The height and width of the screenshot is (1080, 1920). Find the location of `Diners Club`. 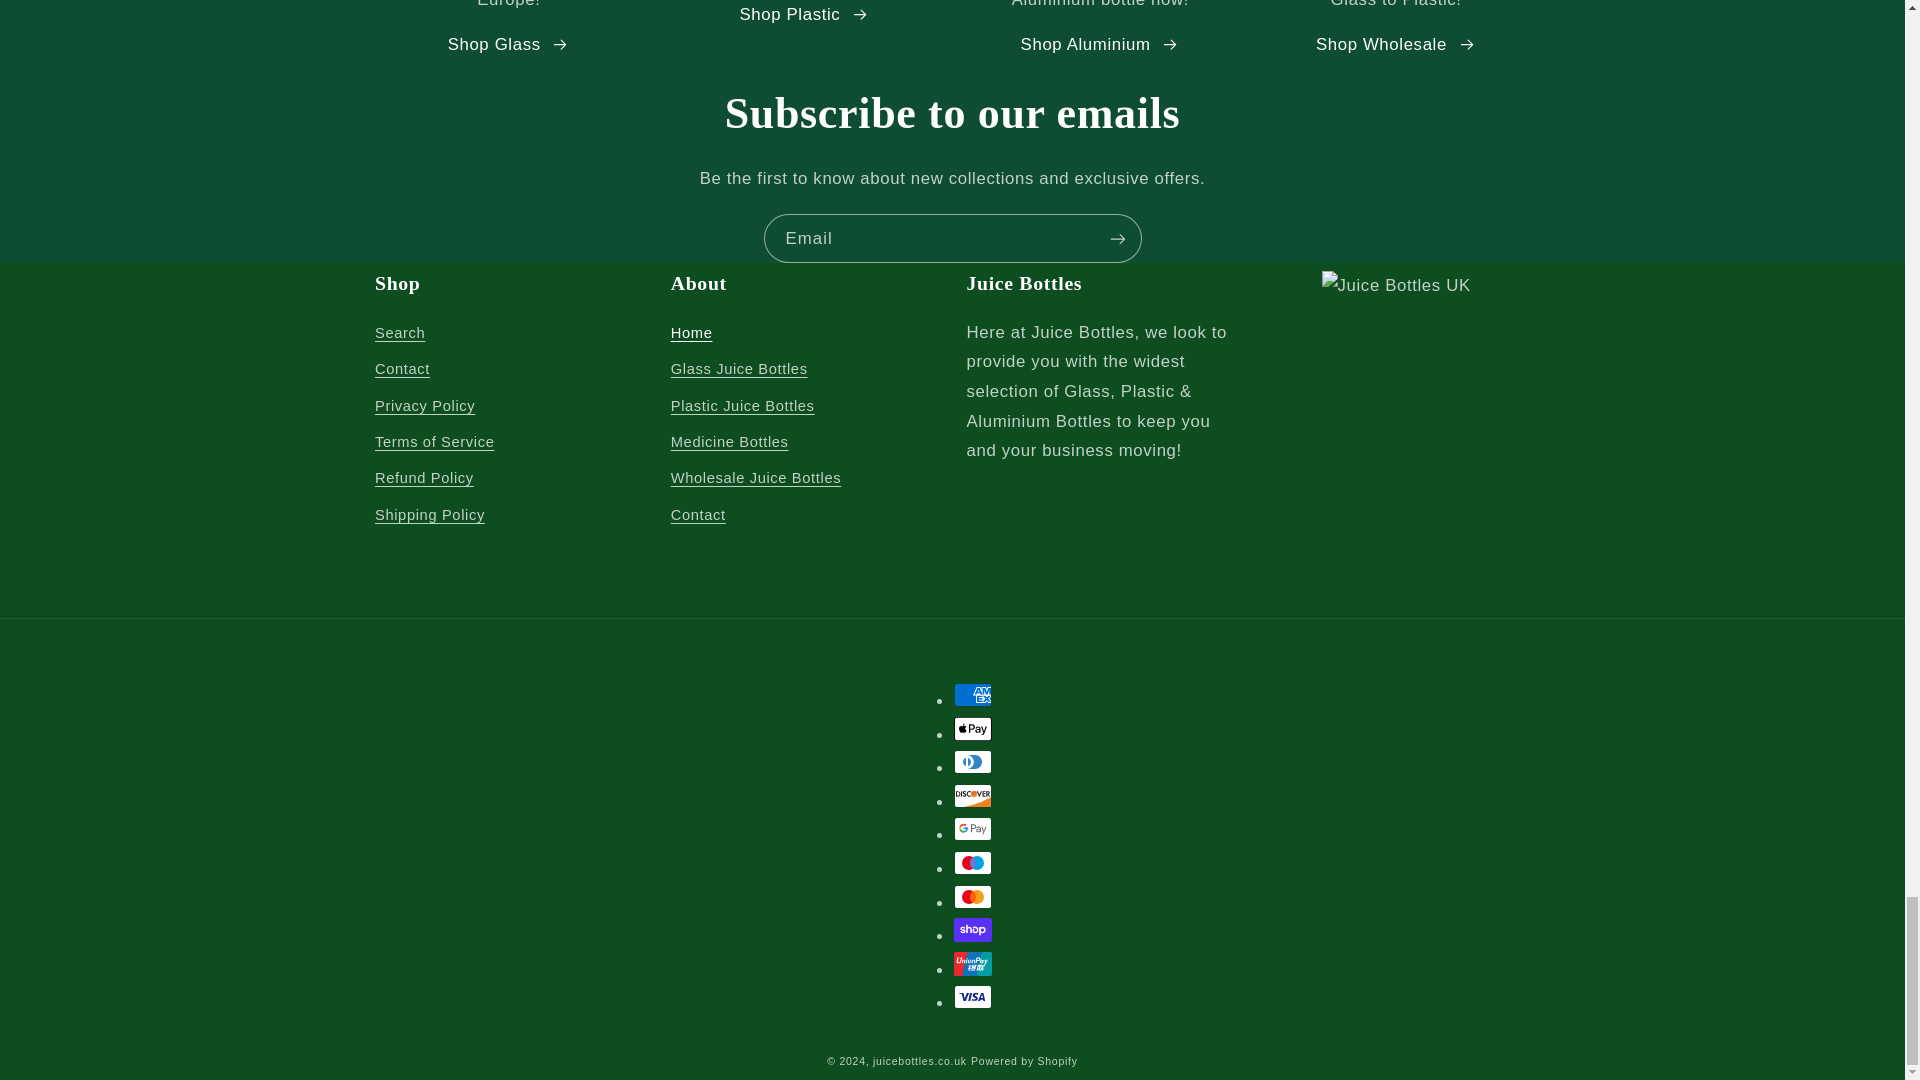

Diners Club is located at coordinates (973, 762).